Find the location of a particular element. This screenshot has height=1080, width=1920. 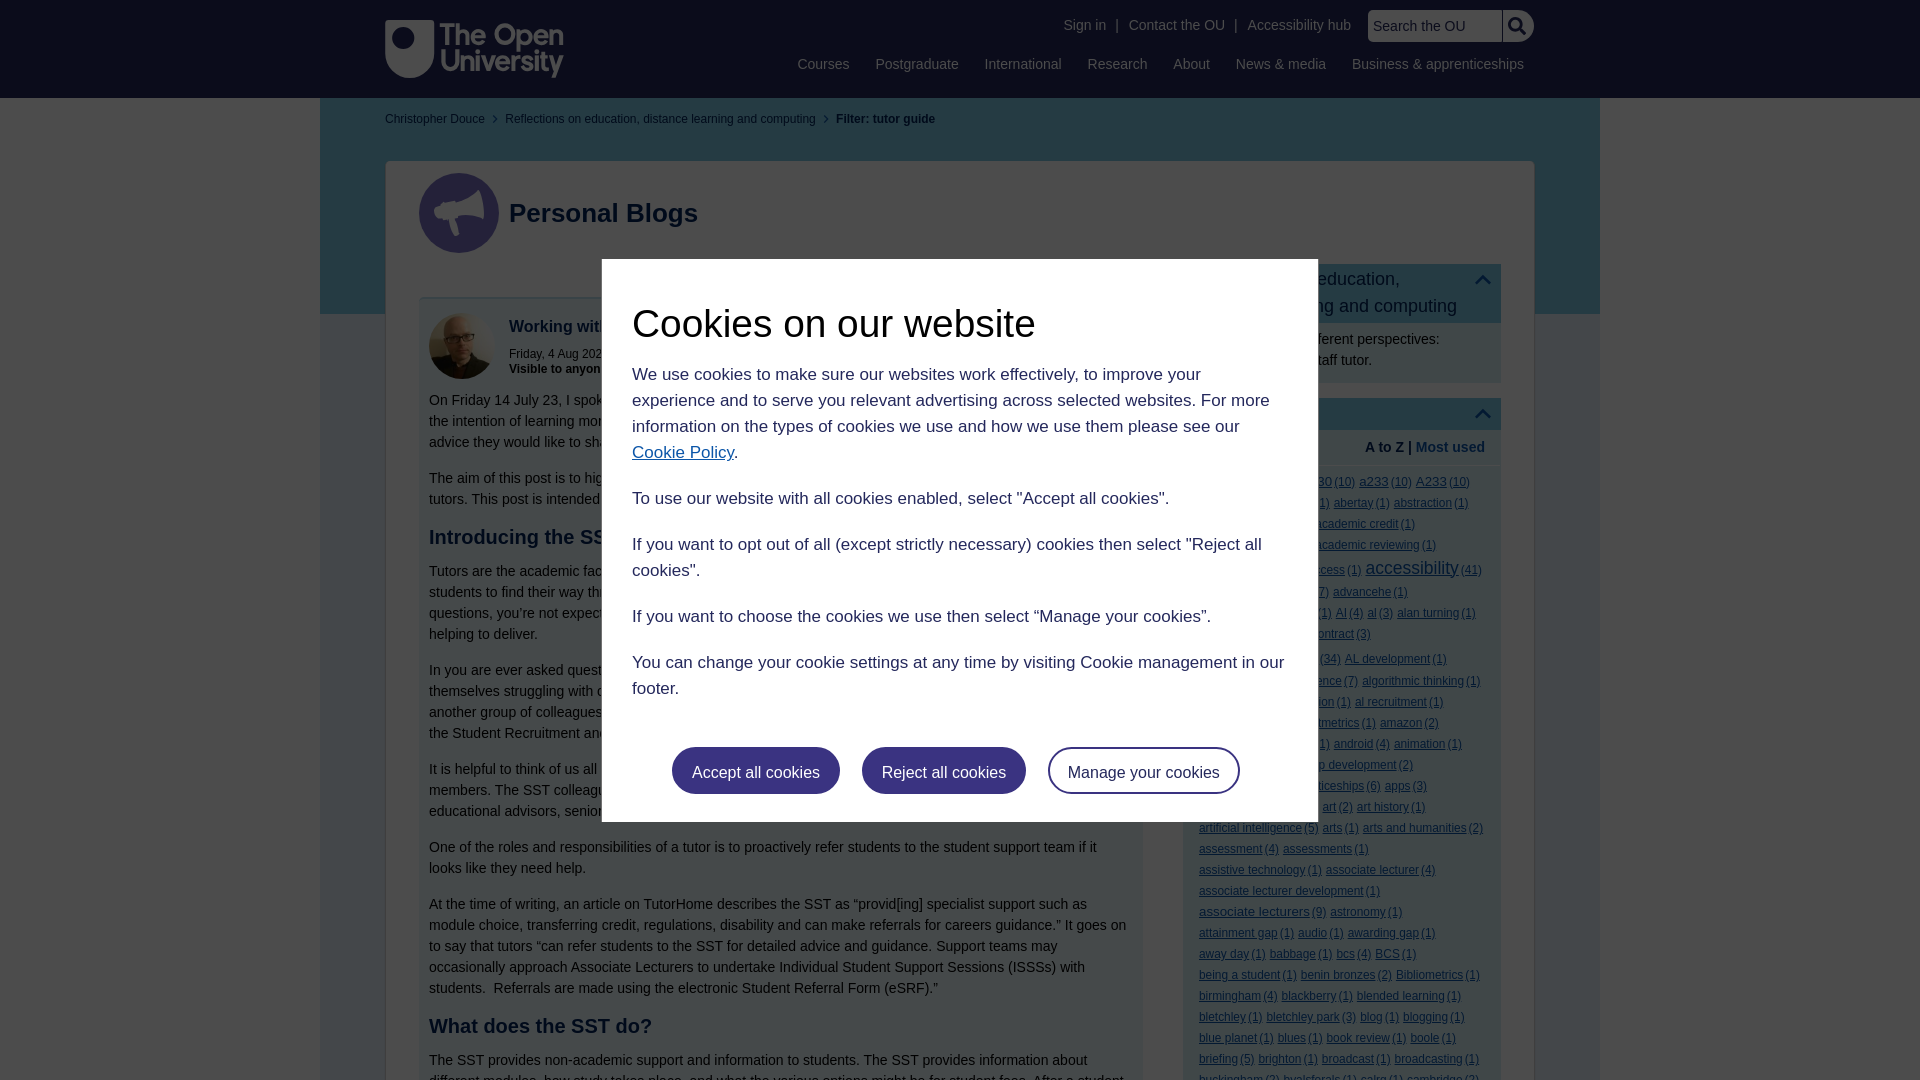

Contact the OU is located at coordinates (1176, 25).